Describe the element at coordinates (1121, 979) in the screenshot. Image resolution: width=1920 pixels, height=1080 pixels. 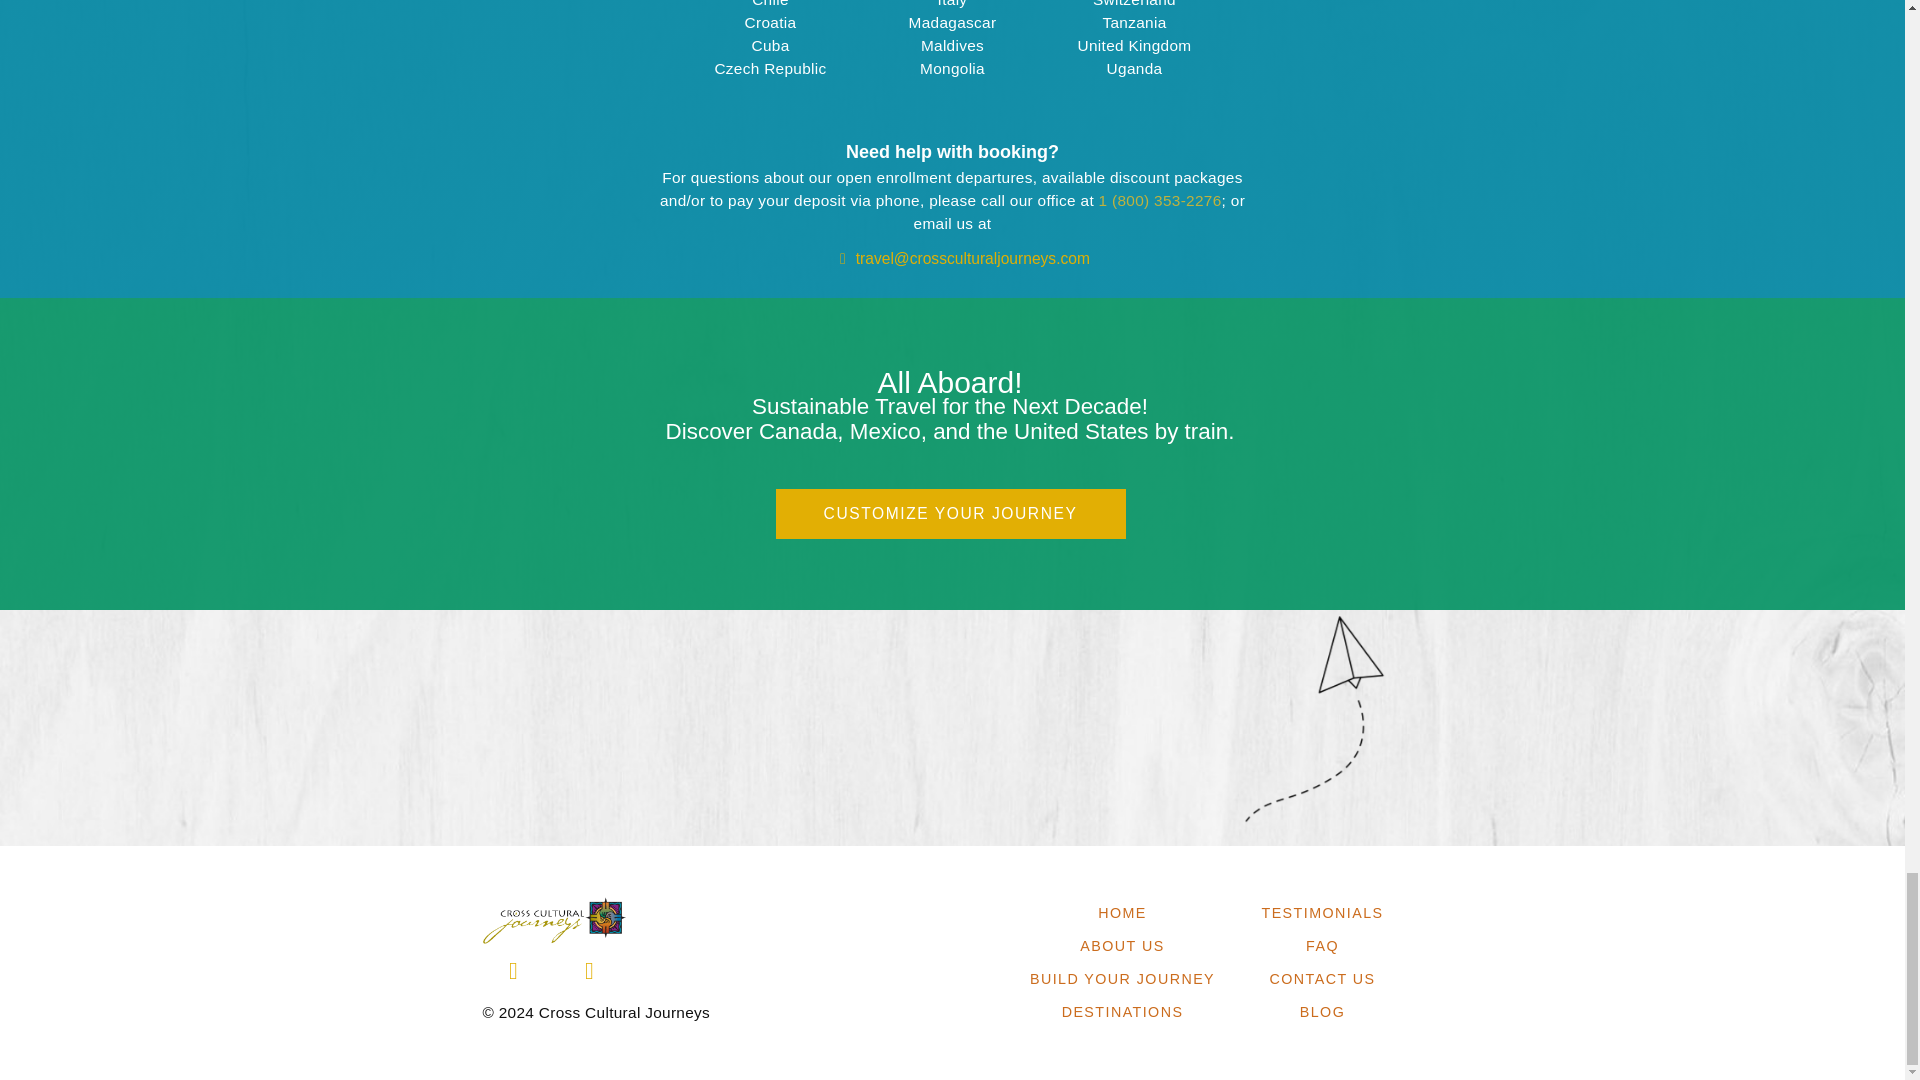
I see `BUILD YOUR JOURNEY` at that location.